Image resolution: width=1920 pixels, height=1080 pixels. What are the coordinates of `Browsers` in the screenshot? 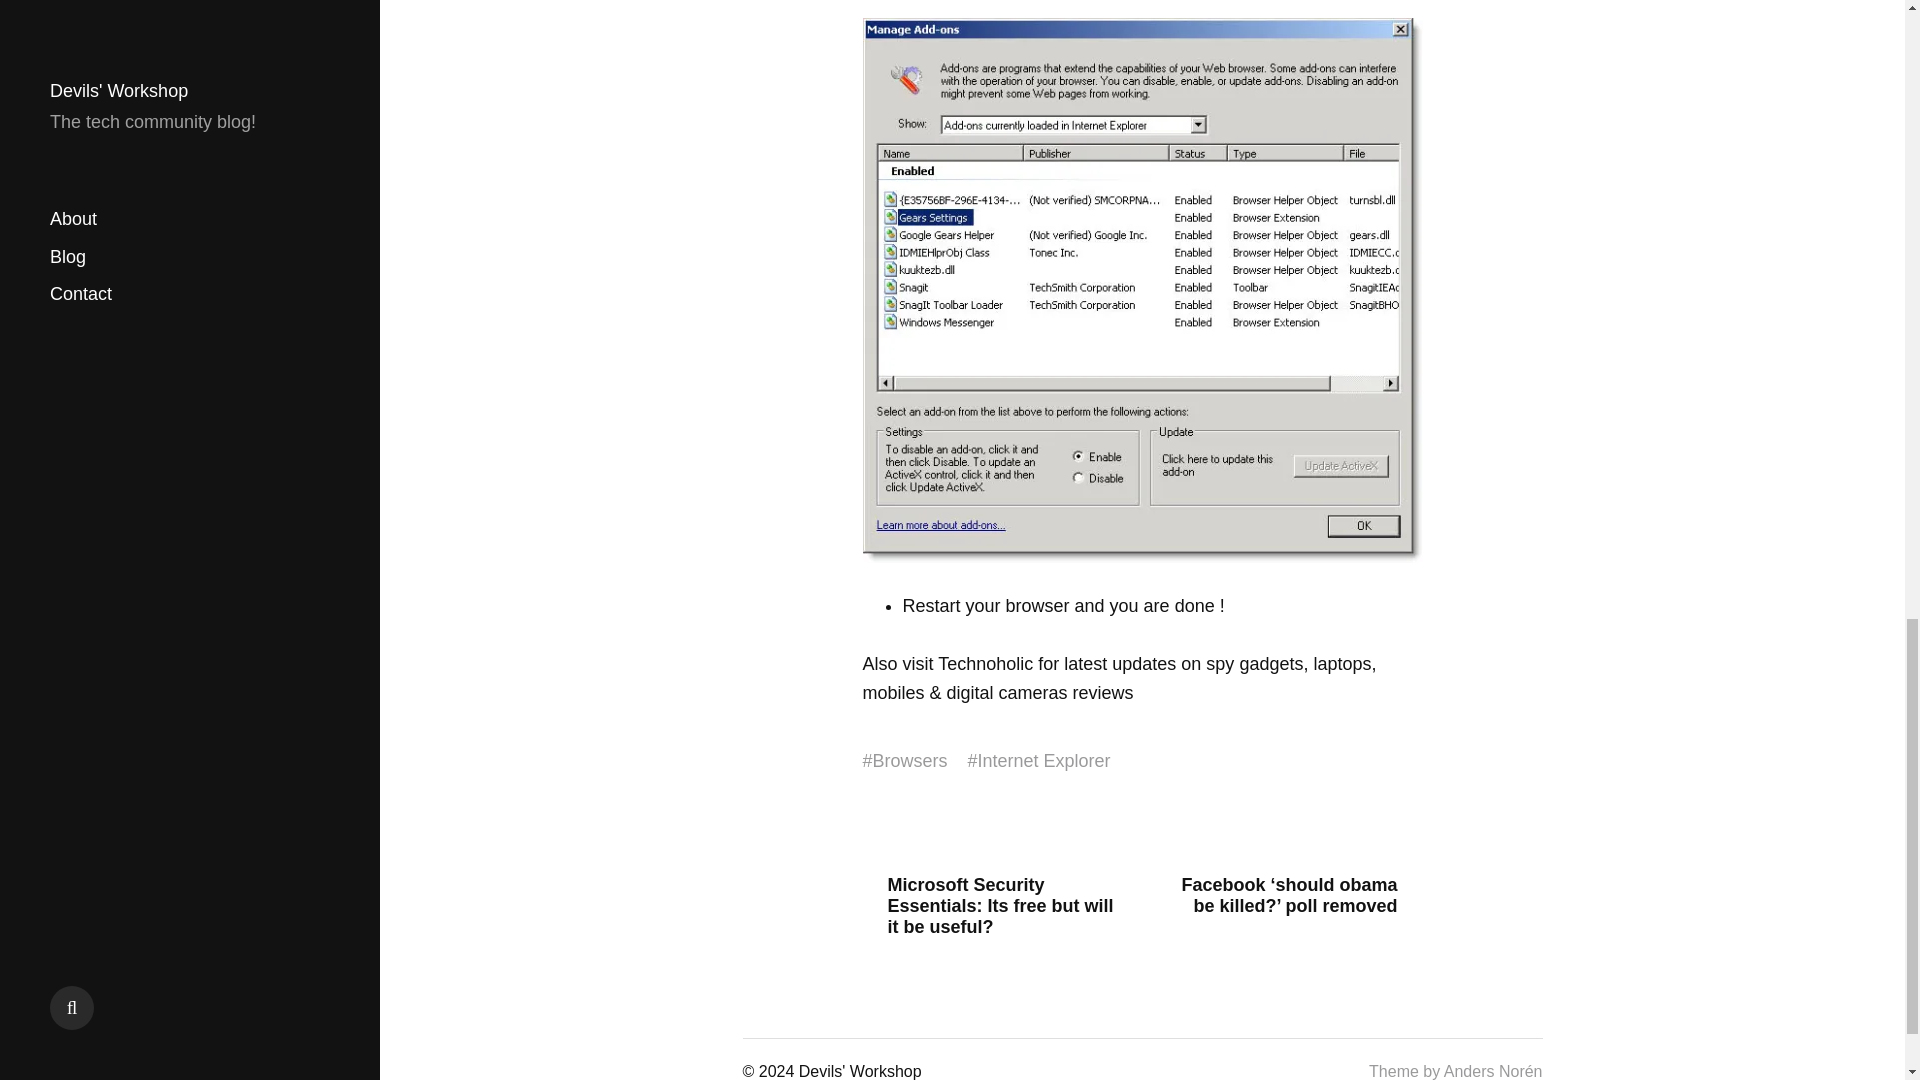 It's located at (910, 761).